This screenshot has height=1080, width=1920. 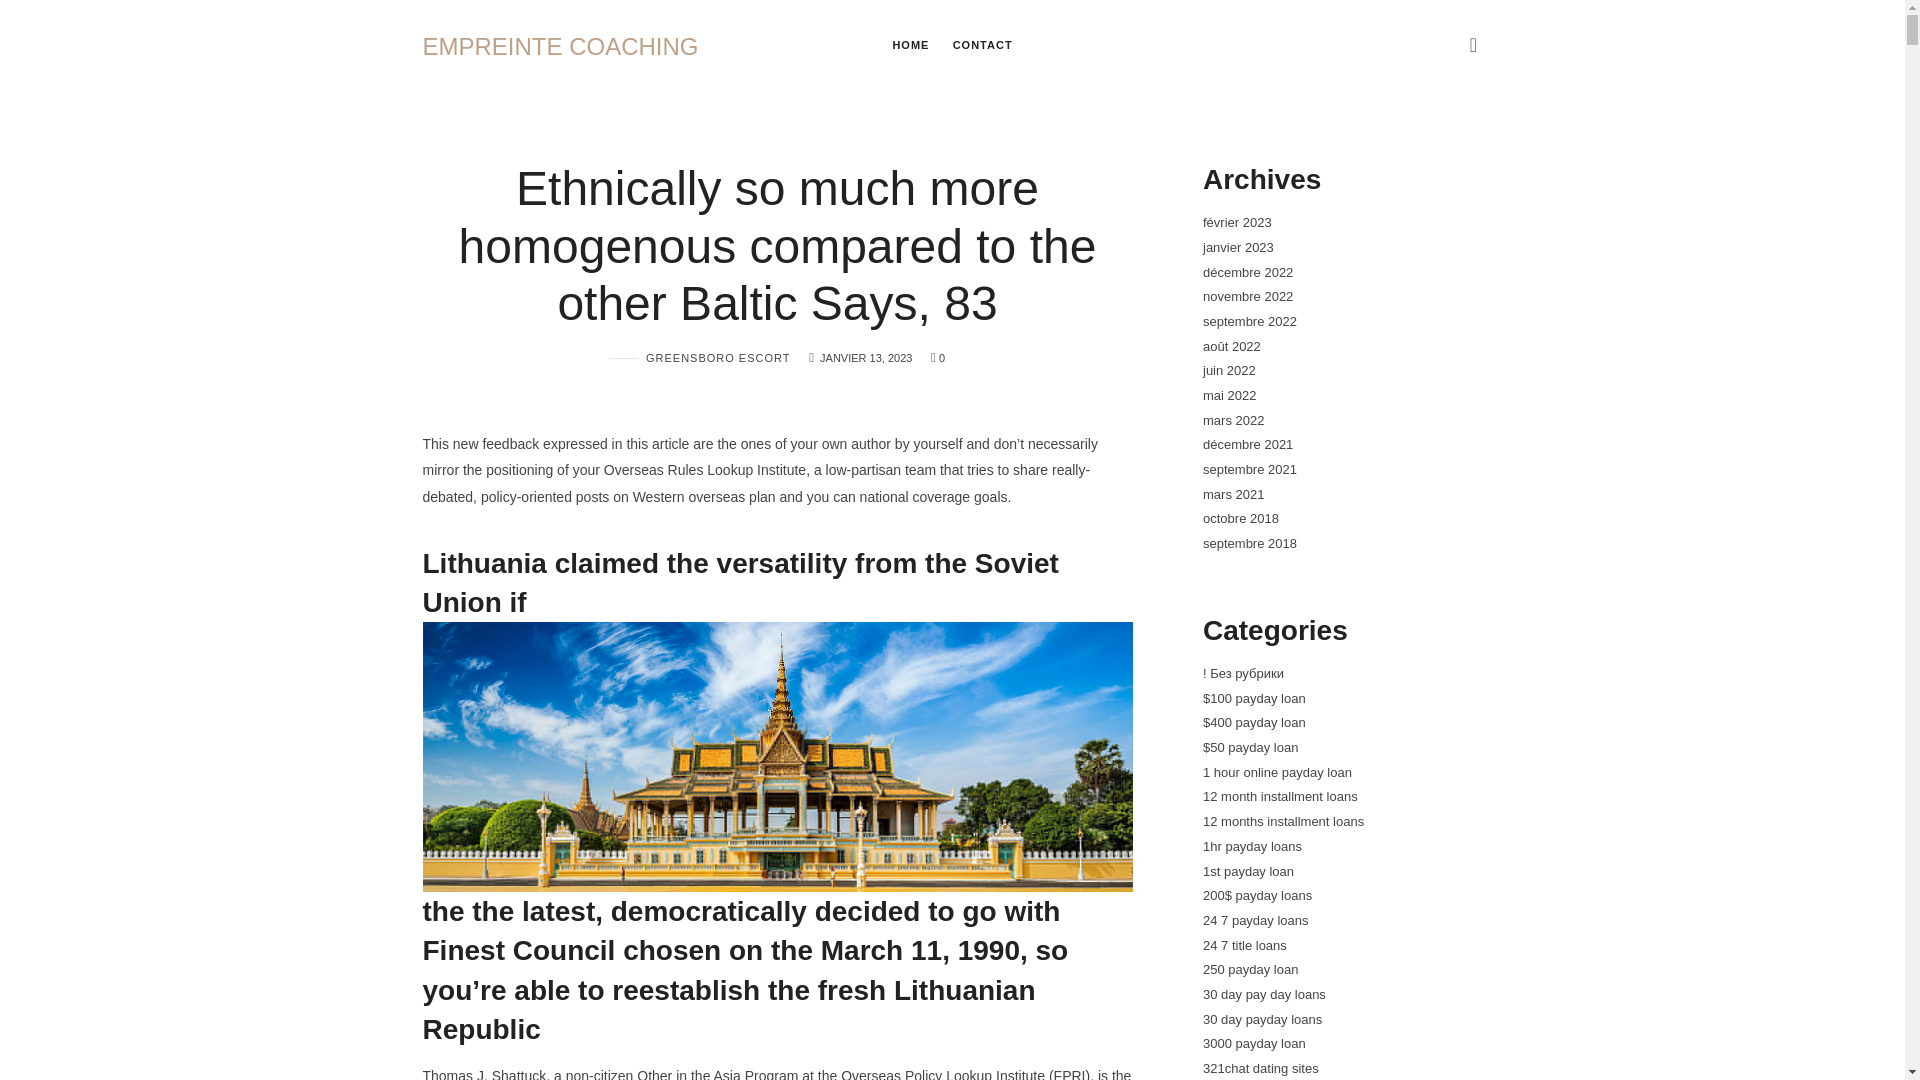 I want to click on GREENSBORO ESCORT, so click(x=700, y=358).